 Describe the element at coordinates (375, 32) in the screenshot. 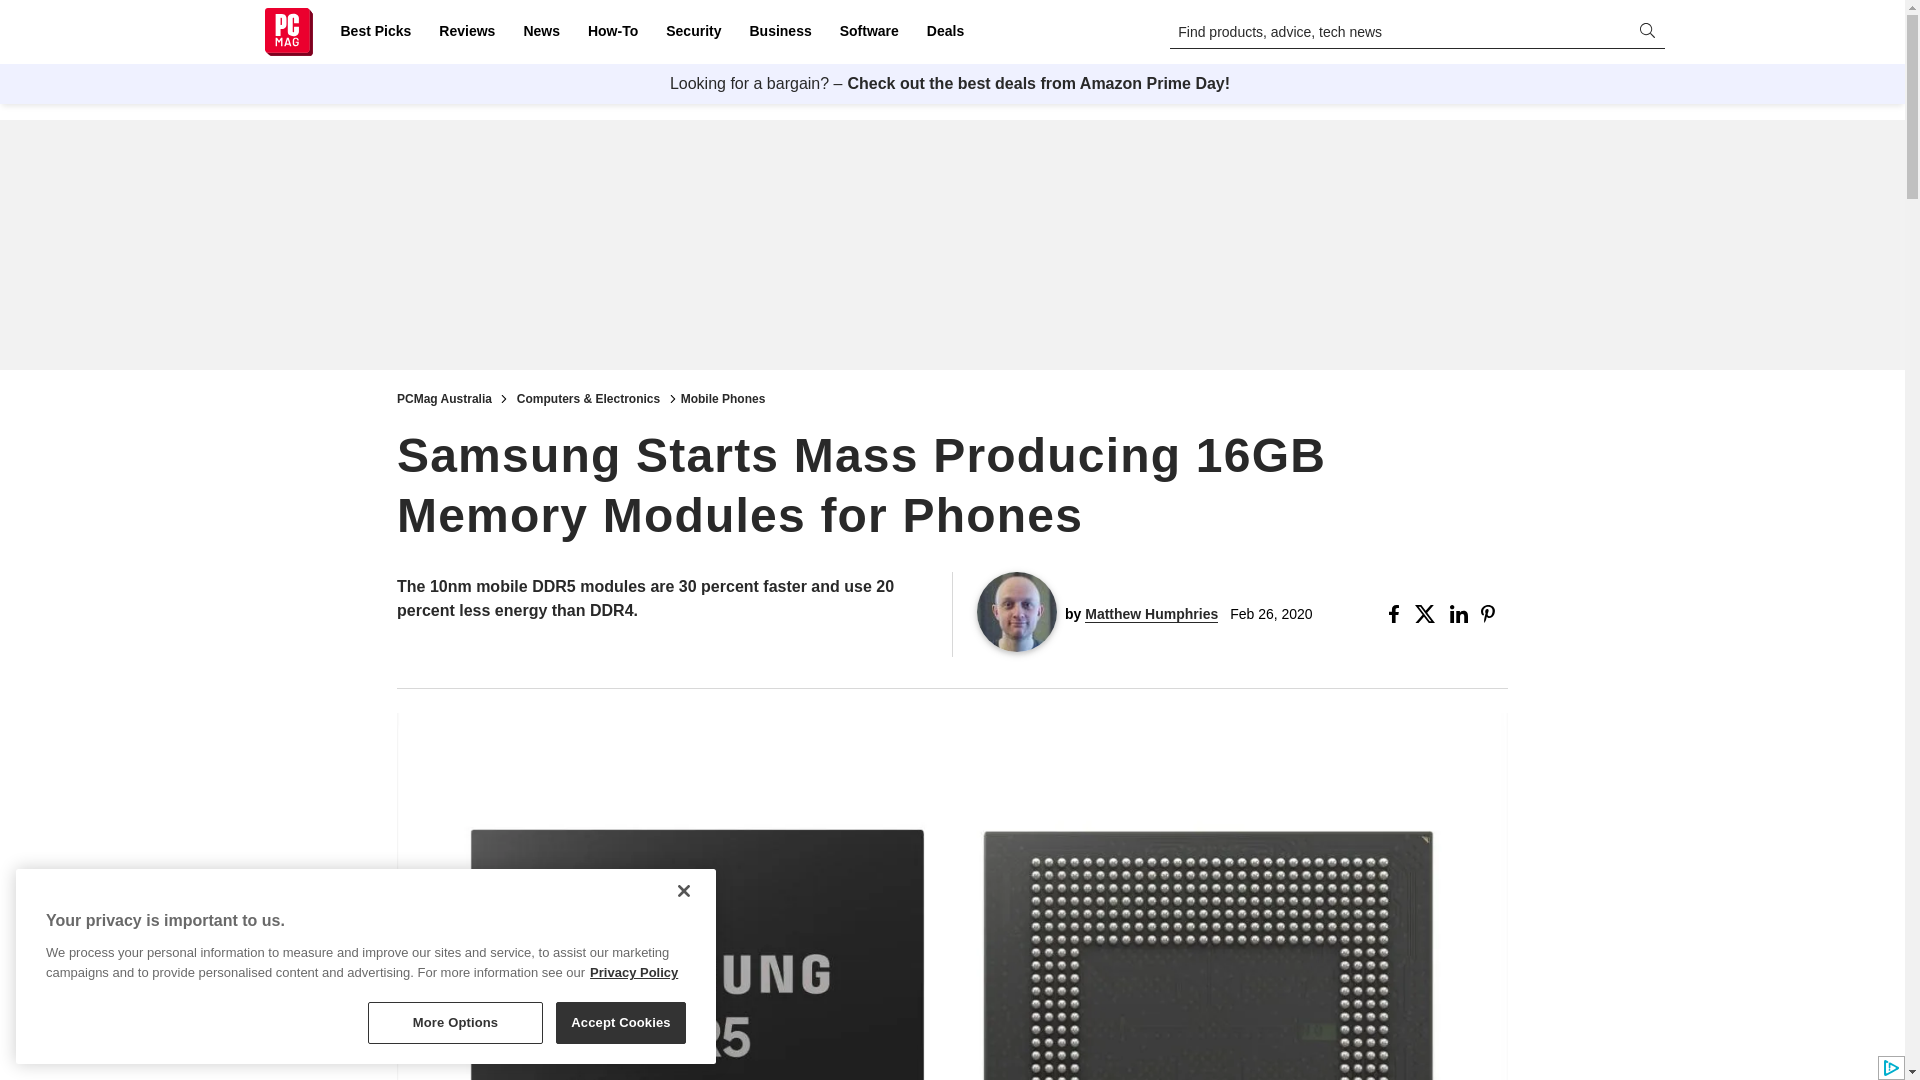

I see `Best Picks` at that location.